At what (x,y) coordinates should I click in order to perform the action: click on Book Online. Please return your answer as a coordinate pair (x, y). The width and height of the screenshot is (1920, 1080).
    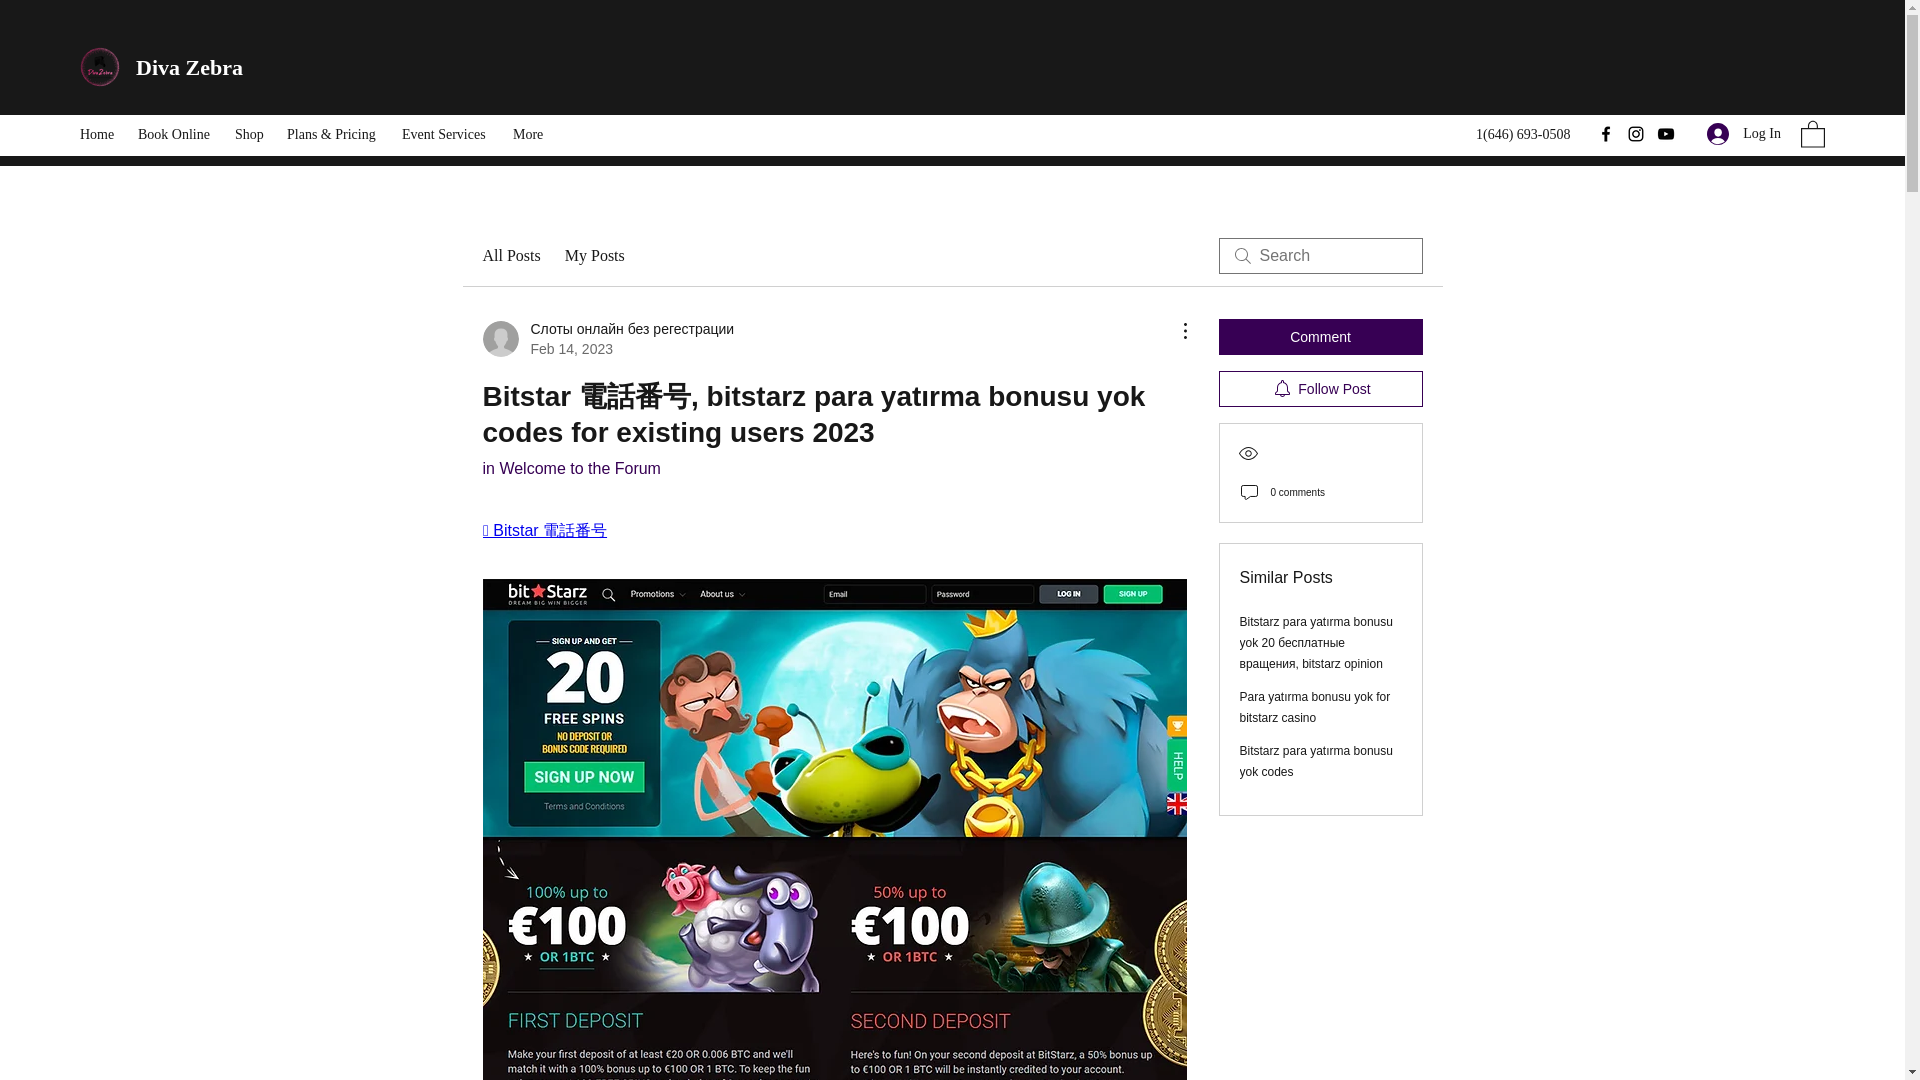
    Looking at the image, I should click on (176, 134).